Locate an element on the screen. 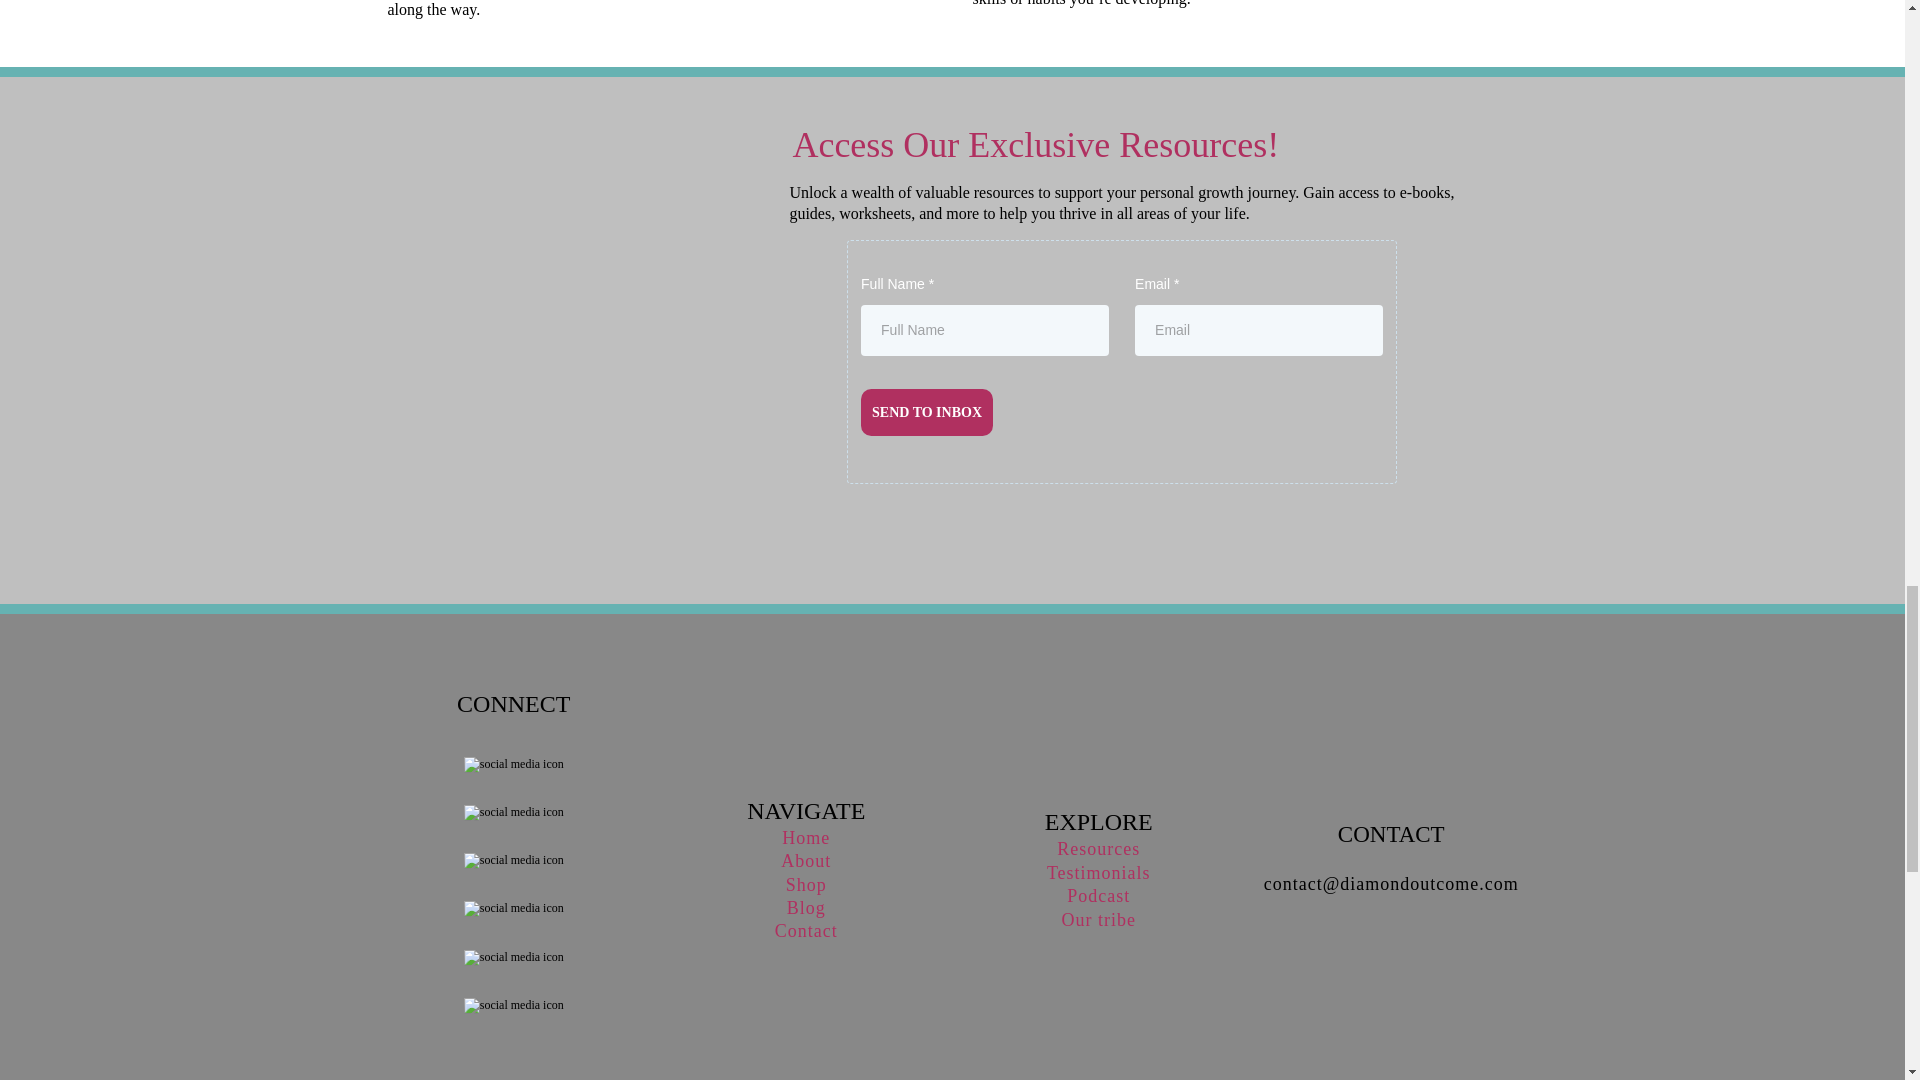 The width and height of the screenshot is (1920, 1080). Shop is located at coordinates (806, 884).